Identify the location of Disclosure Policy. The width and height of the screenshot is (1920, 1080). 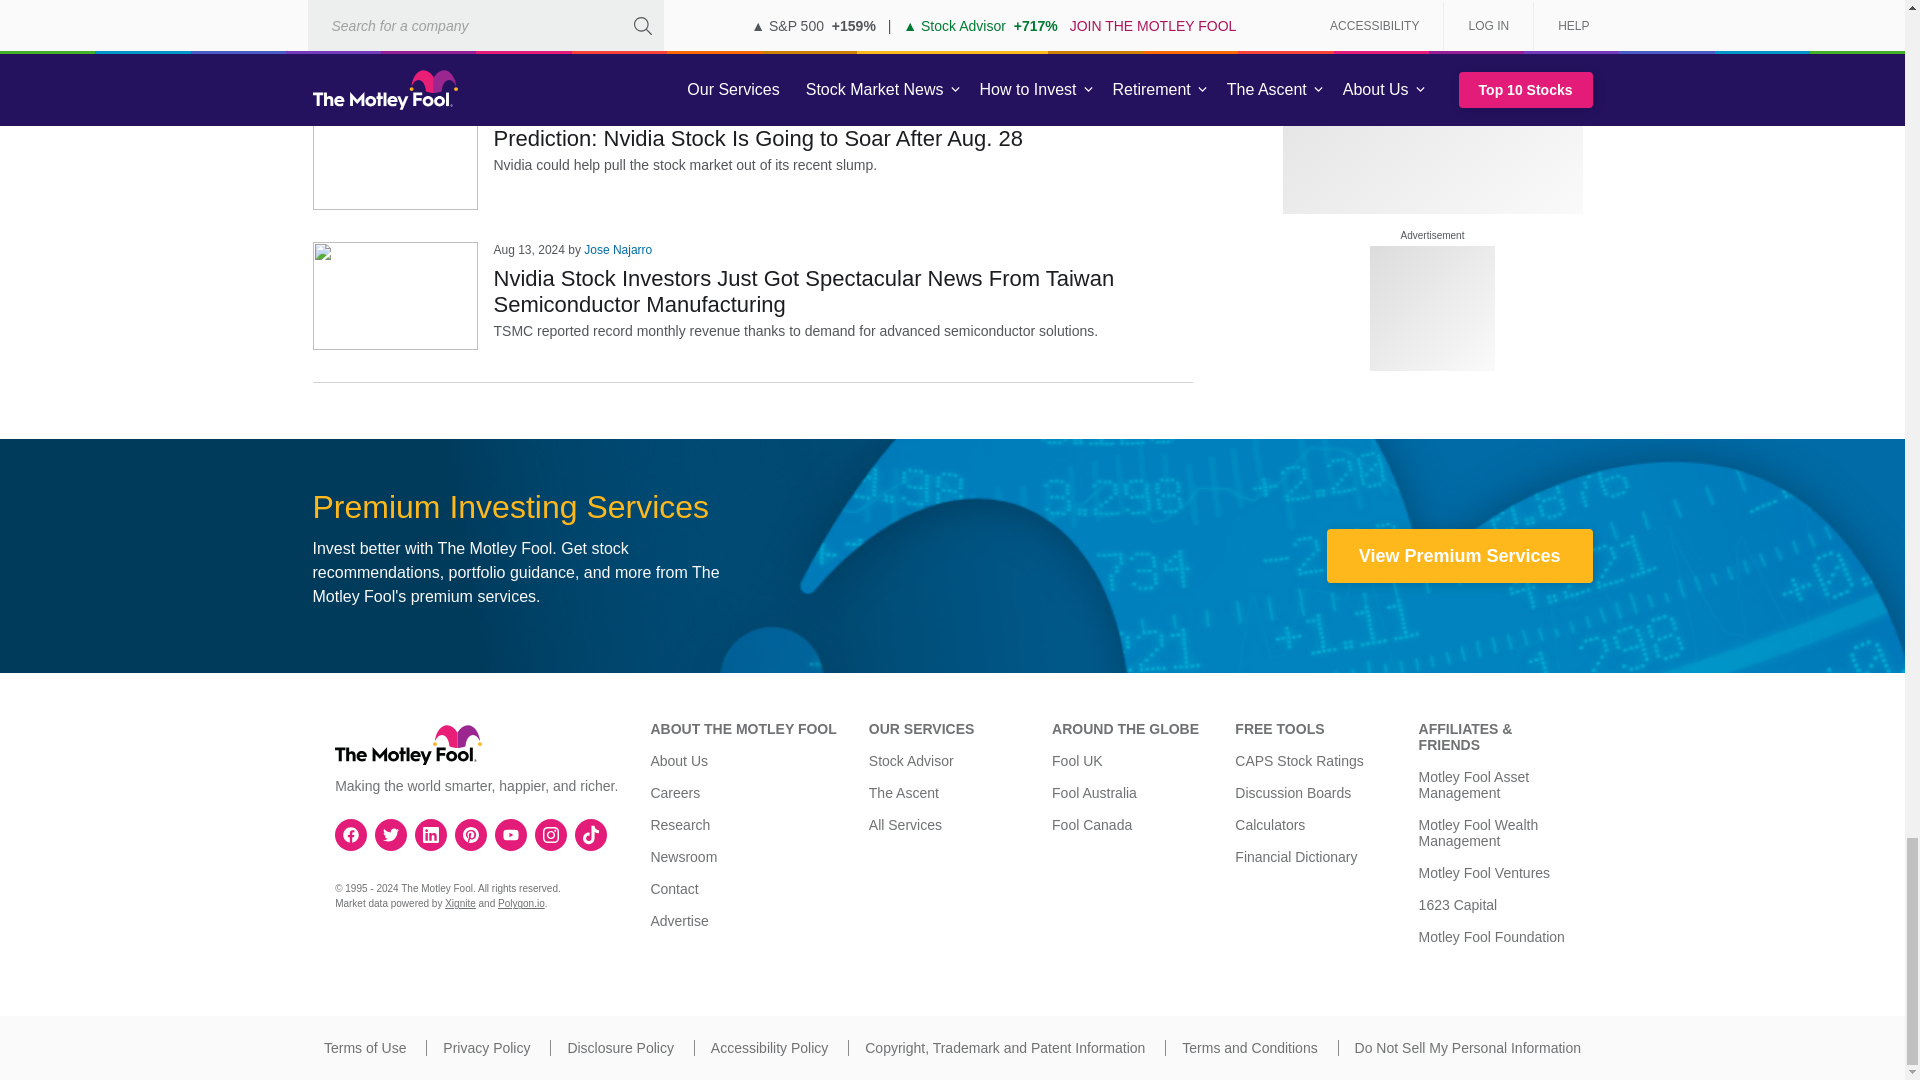
(620, 1048).